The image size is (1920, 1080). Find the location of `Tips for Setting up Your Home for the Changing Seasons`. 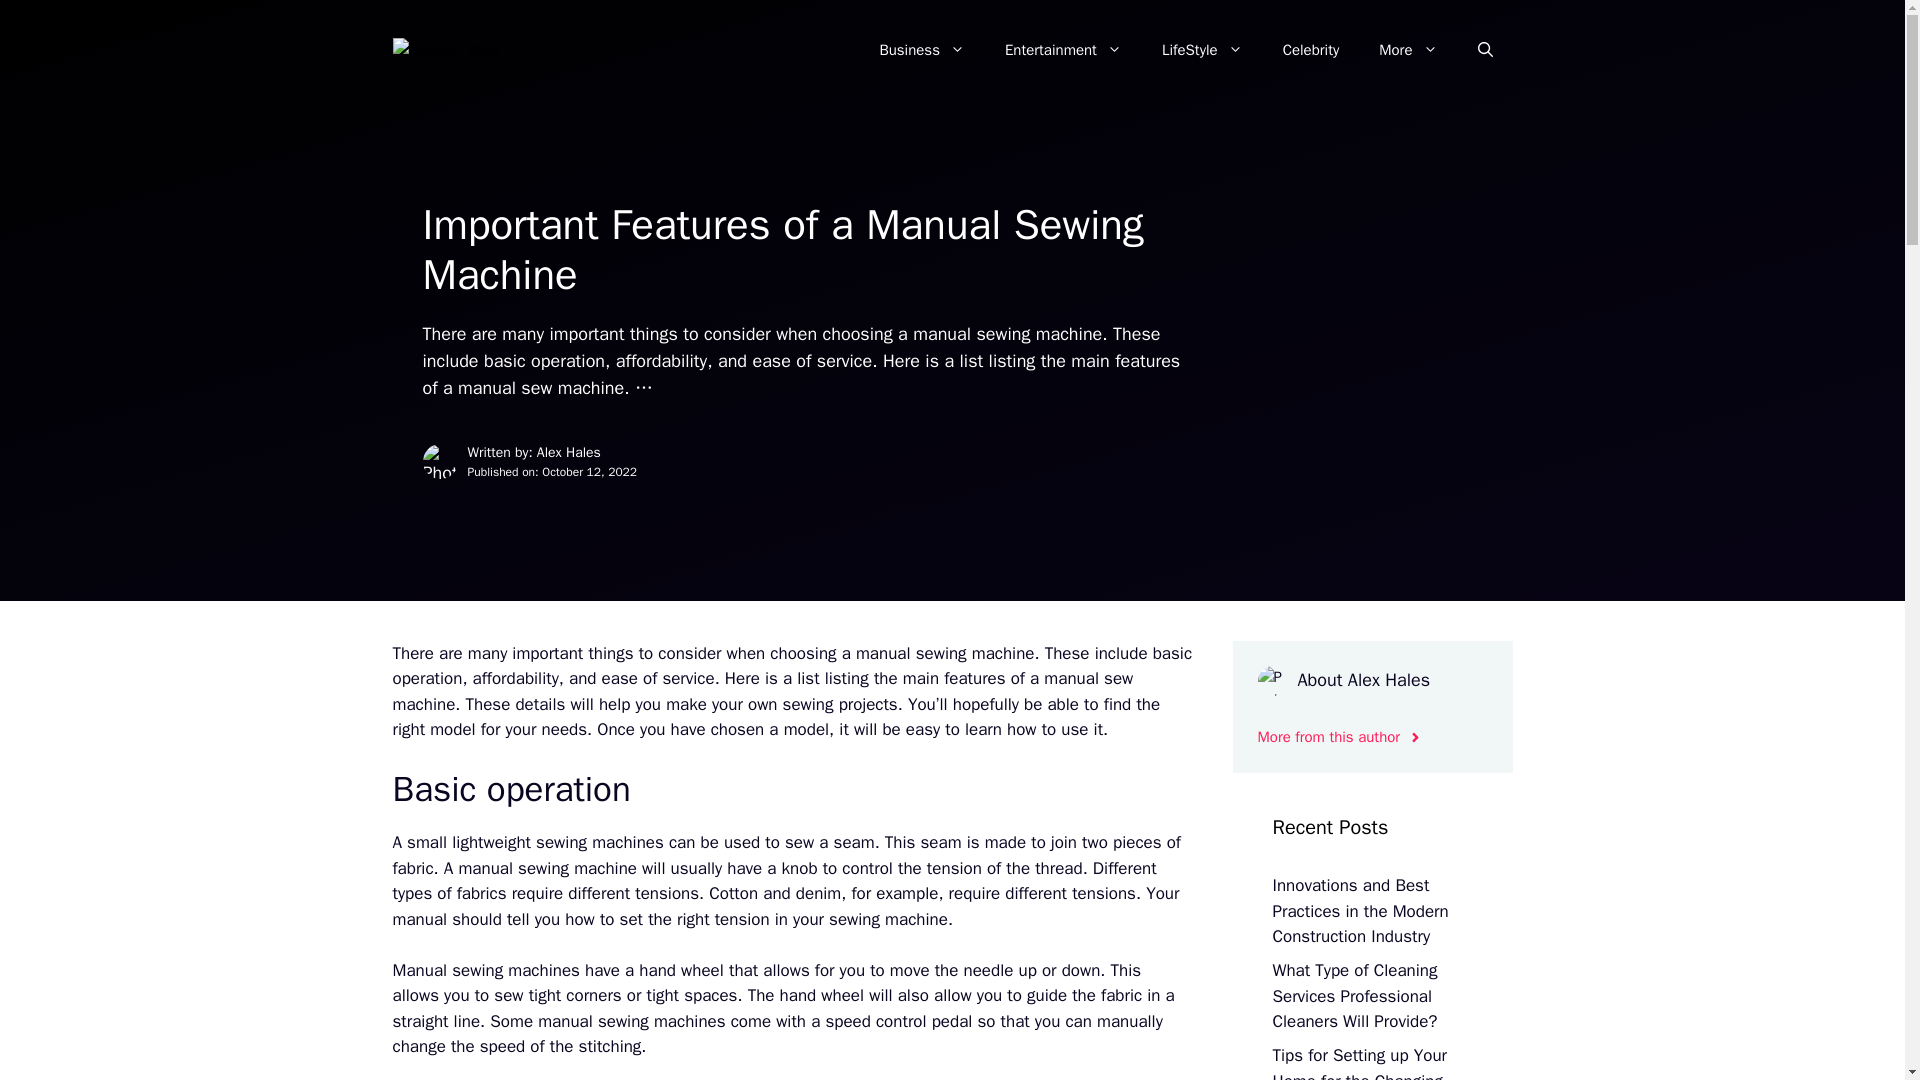

Tips for Setting up Your Home for the Changing Seasons is located at coordinates (1359, 1062).